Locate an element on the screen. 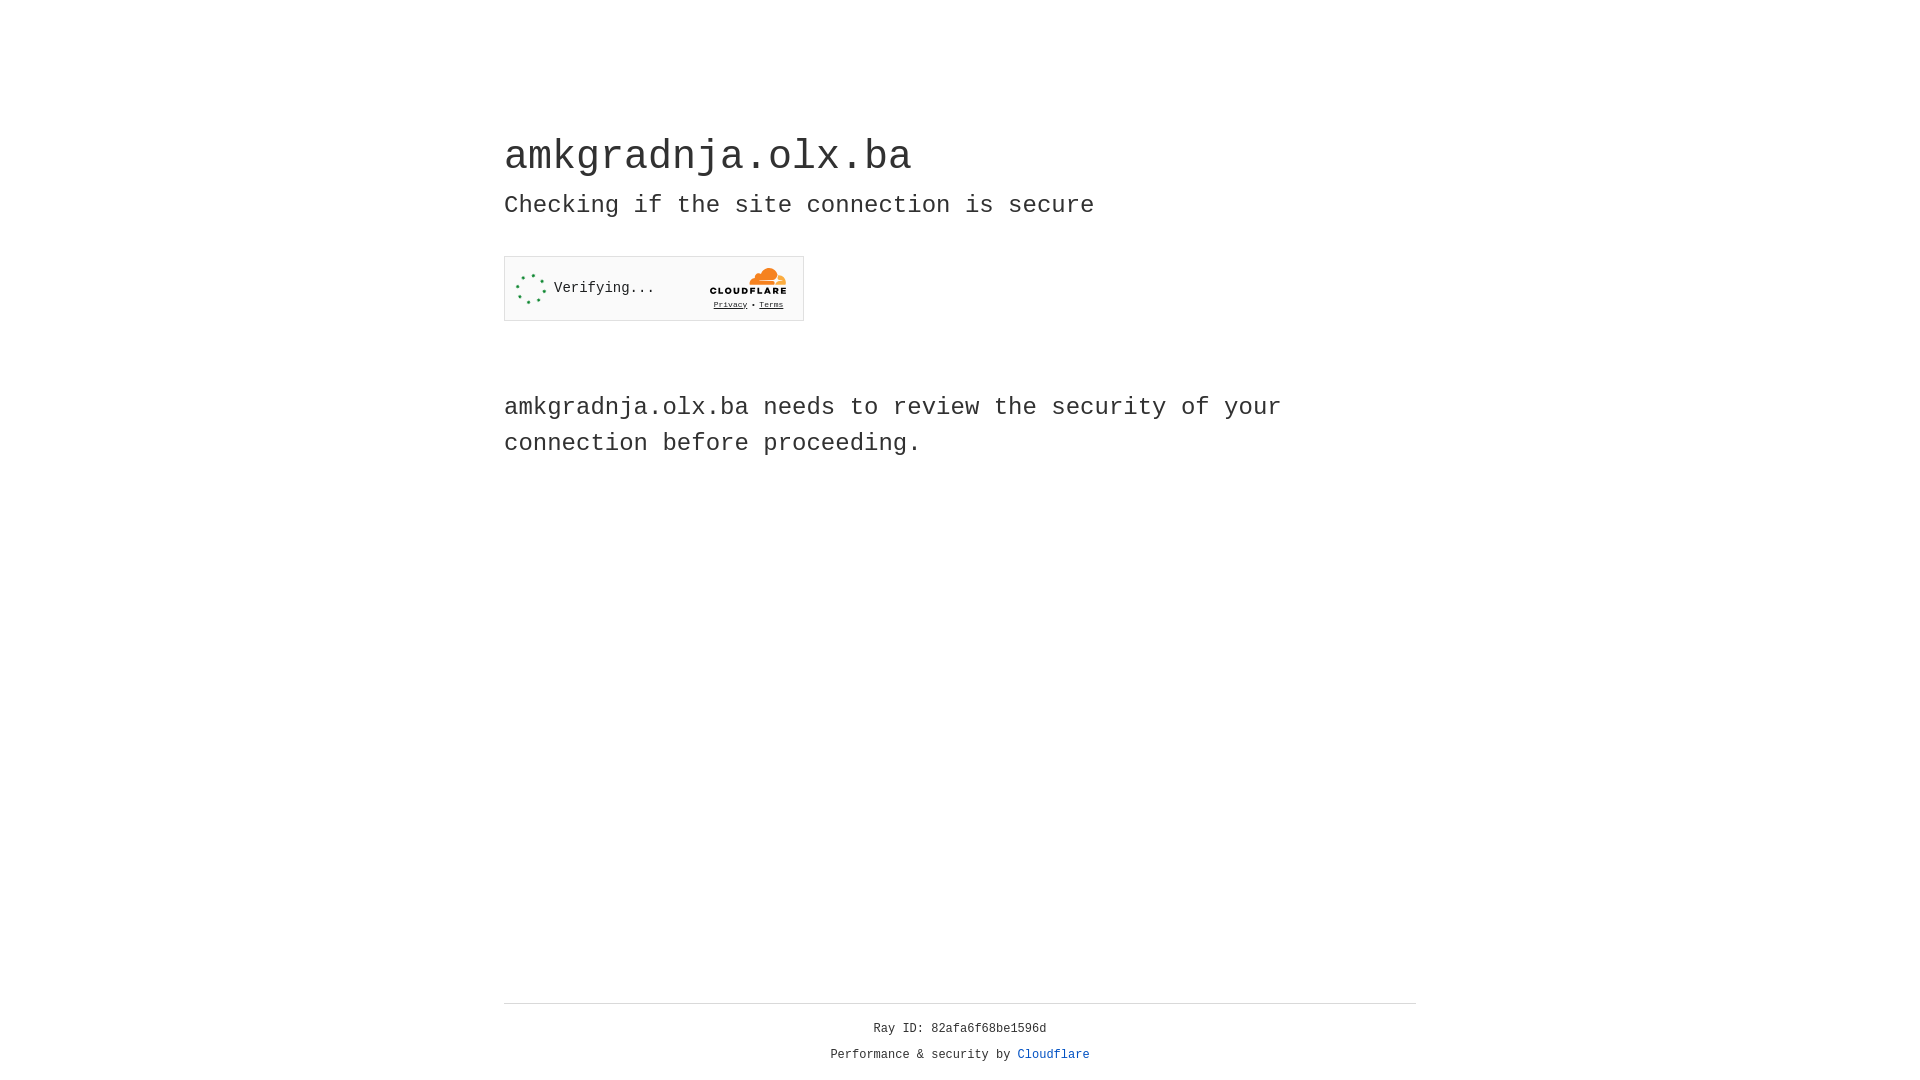 This screenshot has height=1080, width=1920. Widget containing a Cloudflare security challenge is located at coordinates (654, 288).